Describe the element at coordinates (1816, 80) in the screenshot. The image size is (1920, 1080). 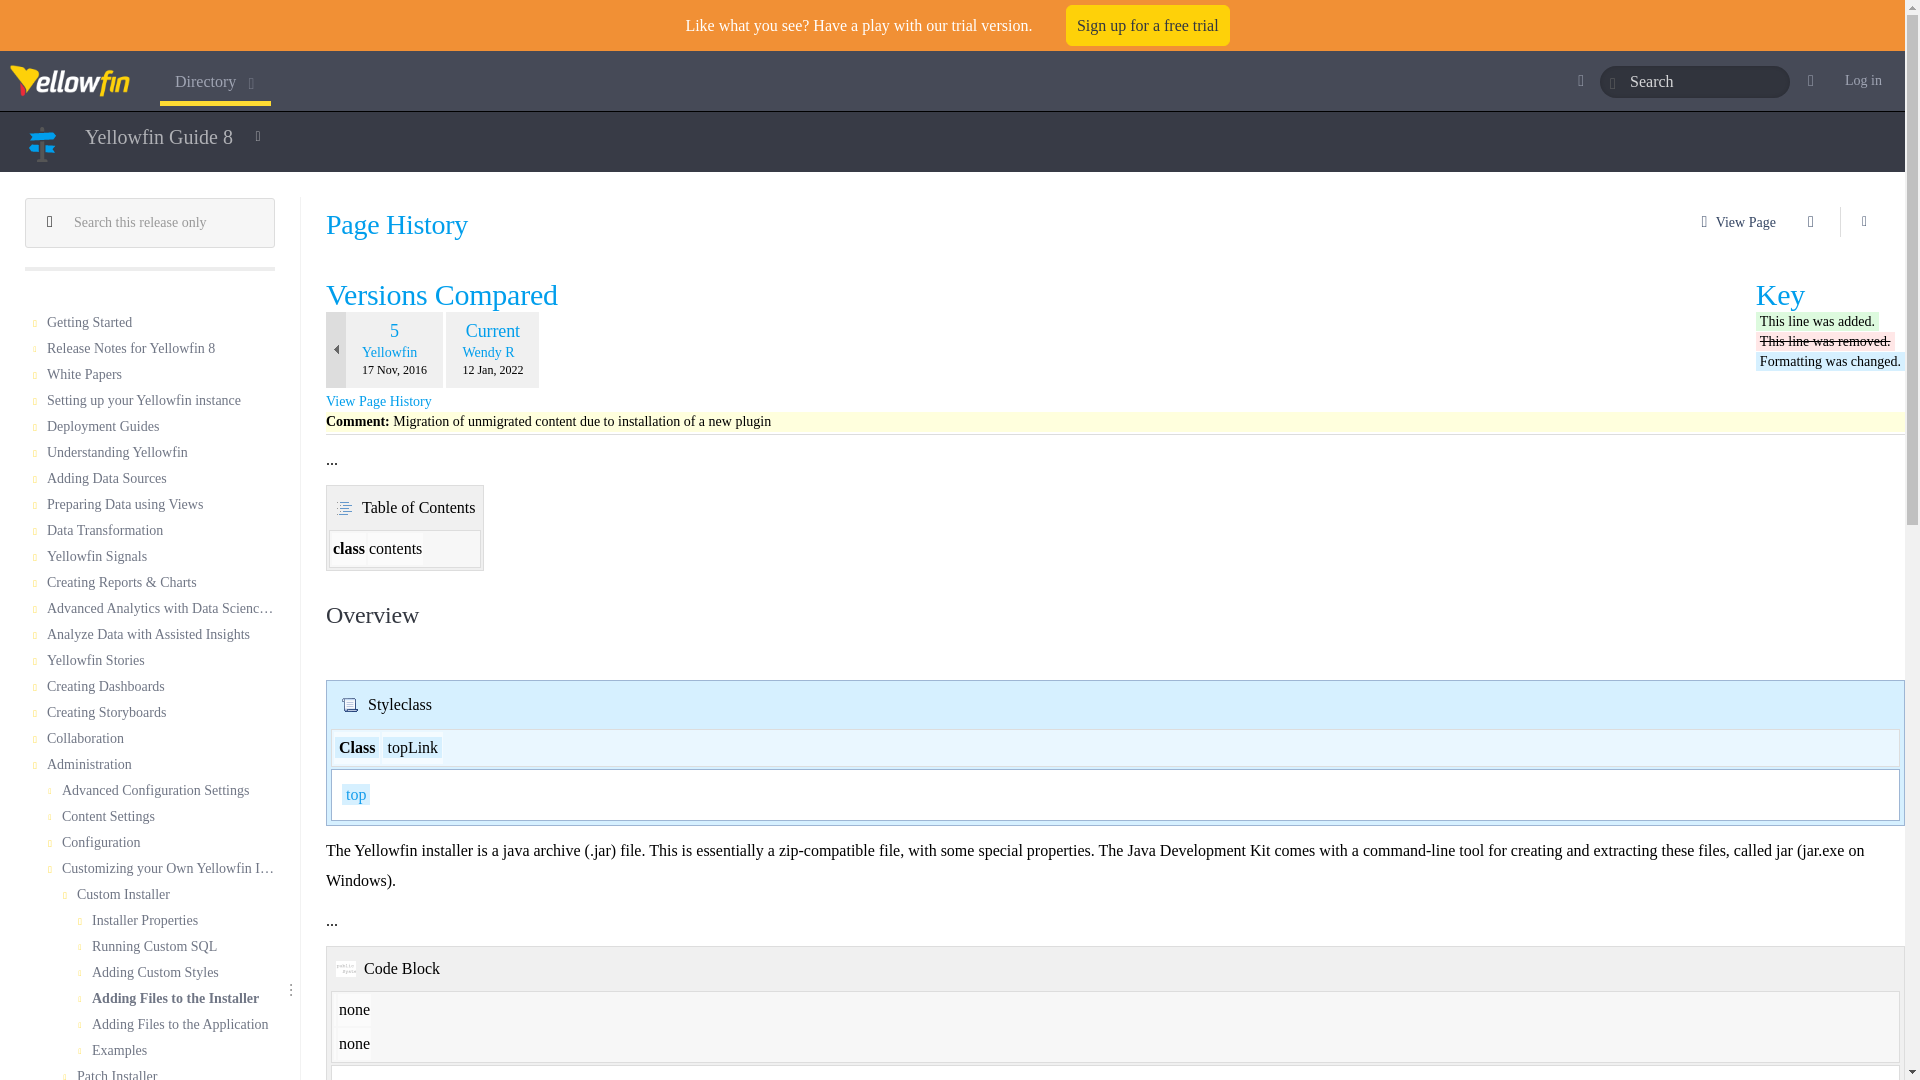
I see `Help` at that location.